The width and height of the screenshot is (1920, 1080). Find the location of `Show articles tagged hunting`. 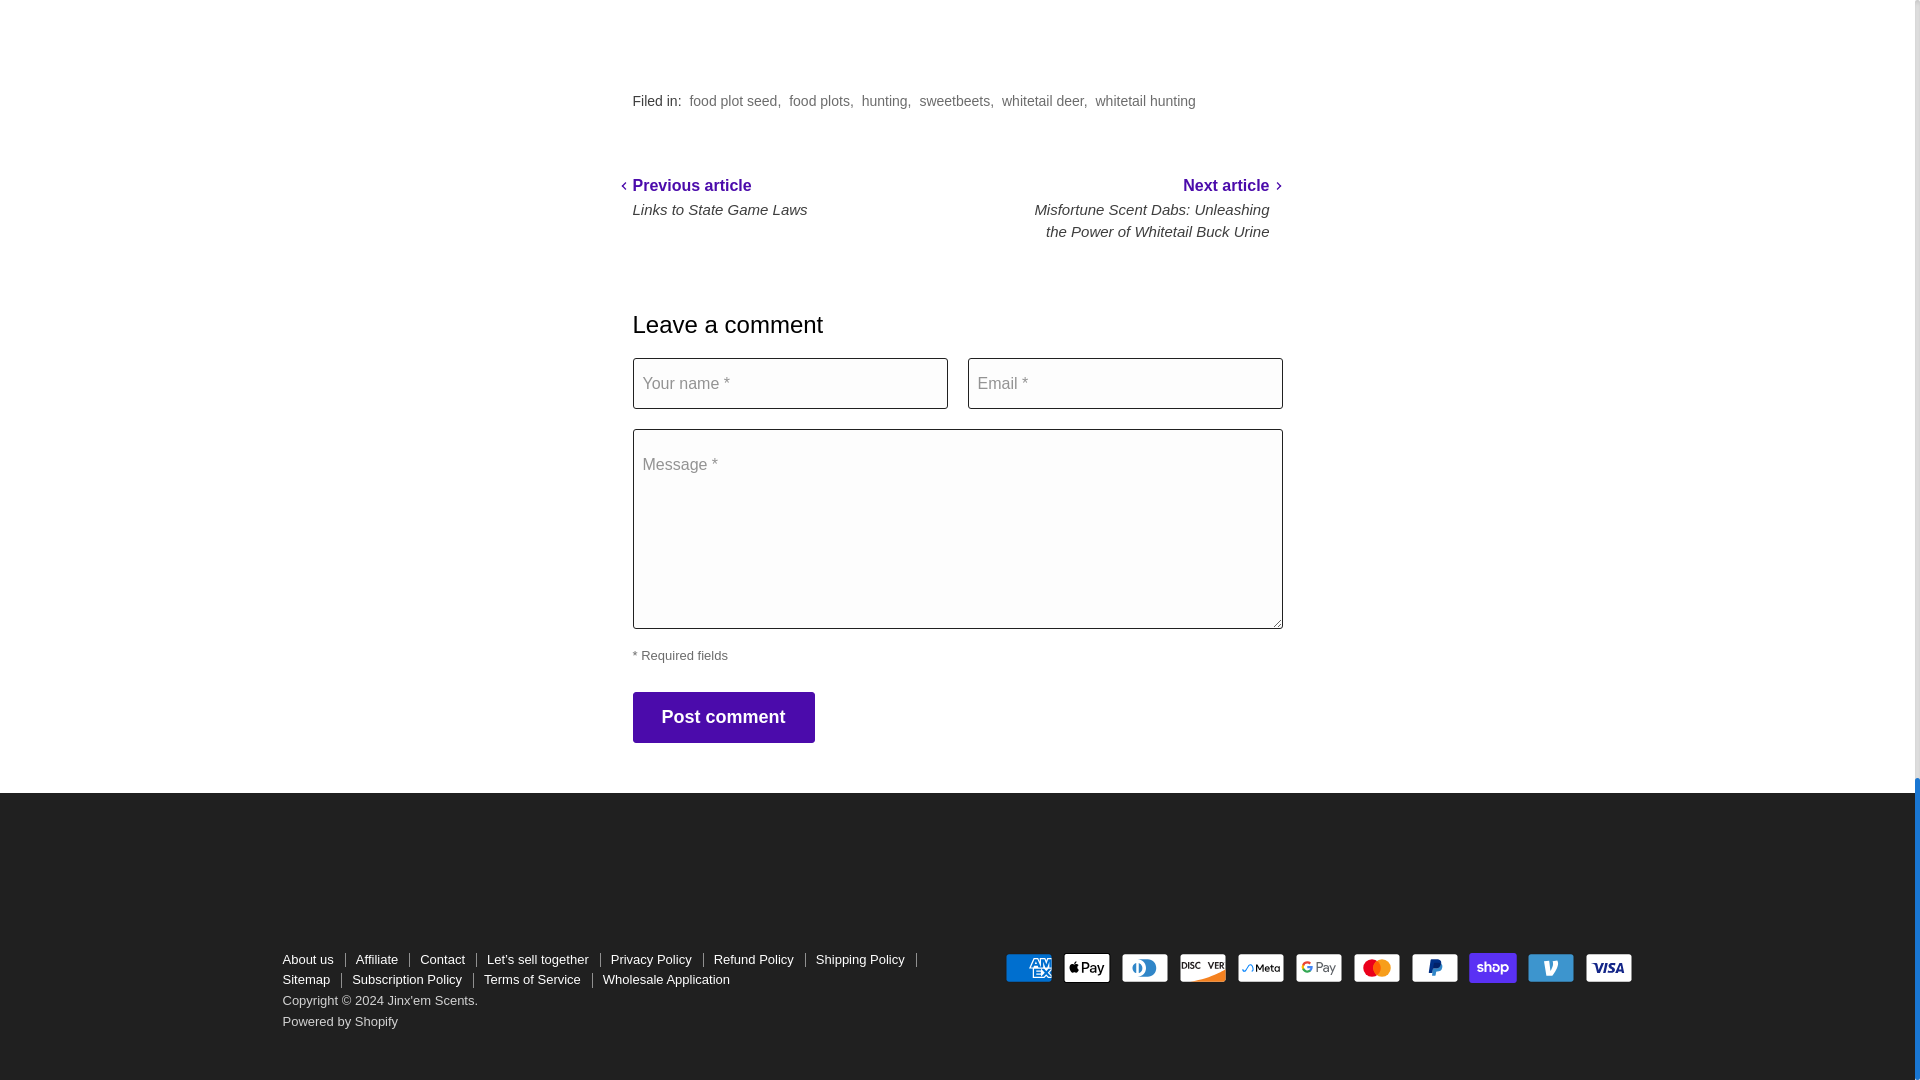

Show articles tagged hunting is located at coordinates (885, 100).